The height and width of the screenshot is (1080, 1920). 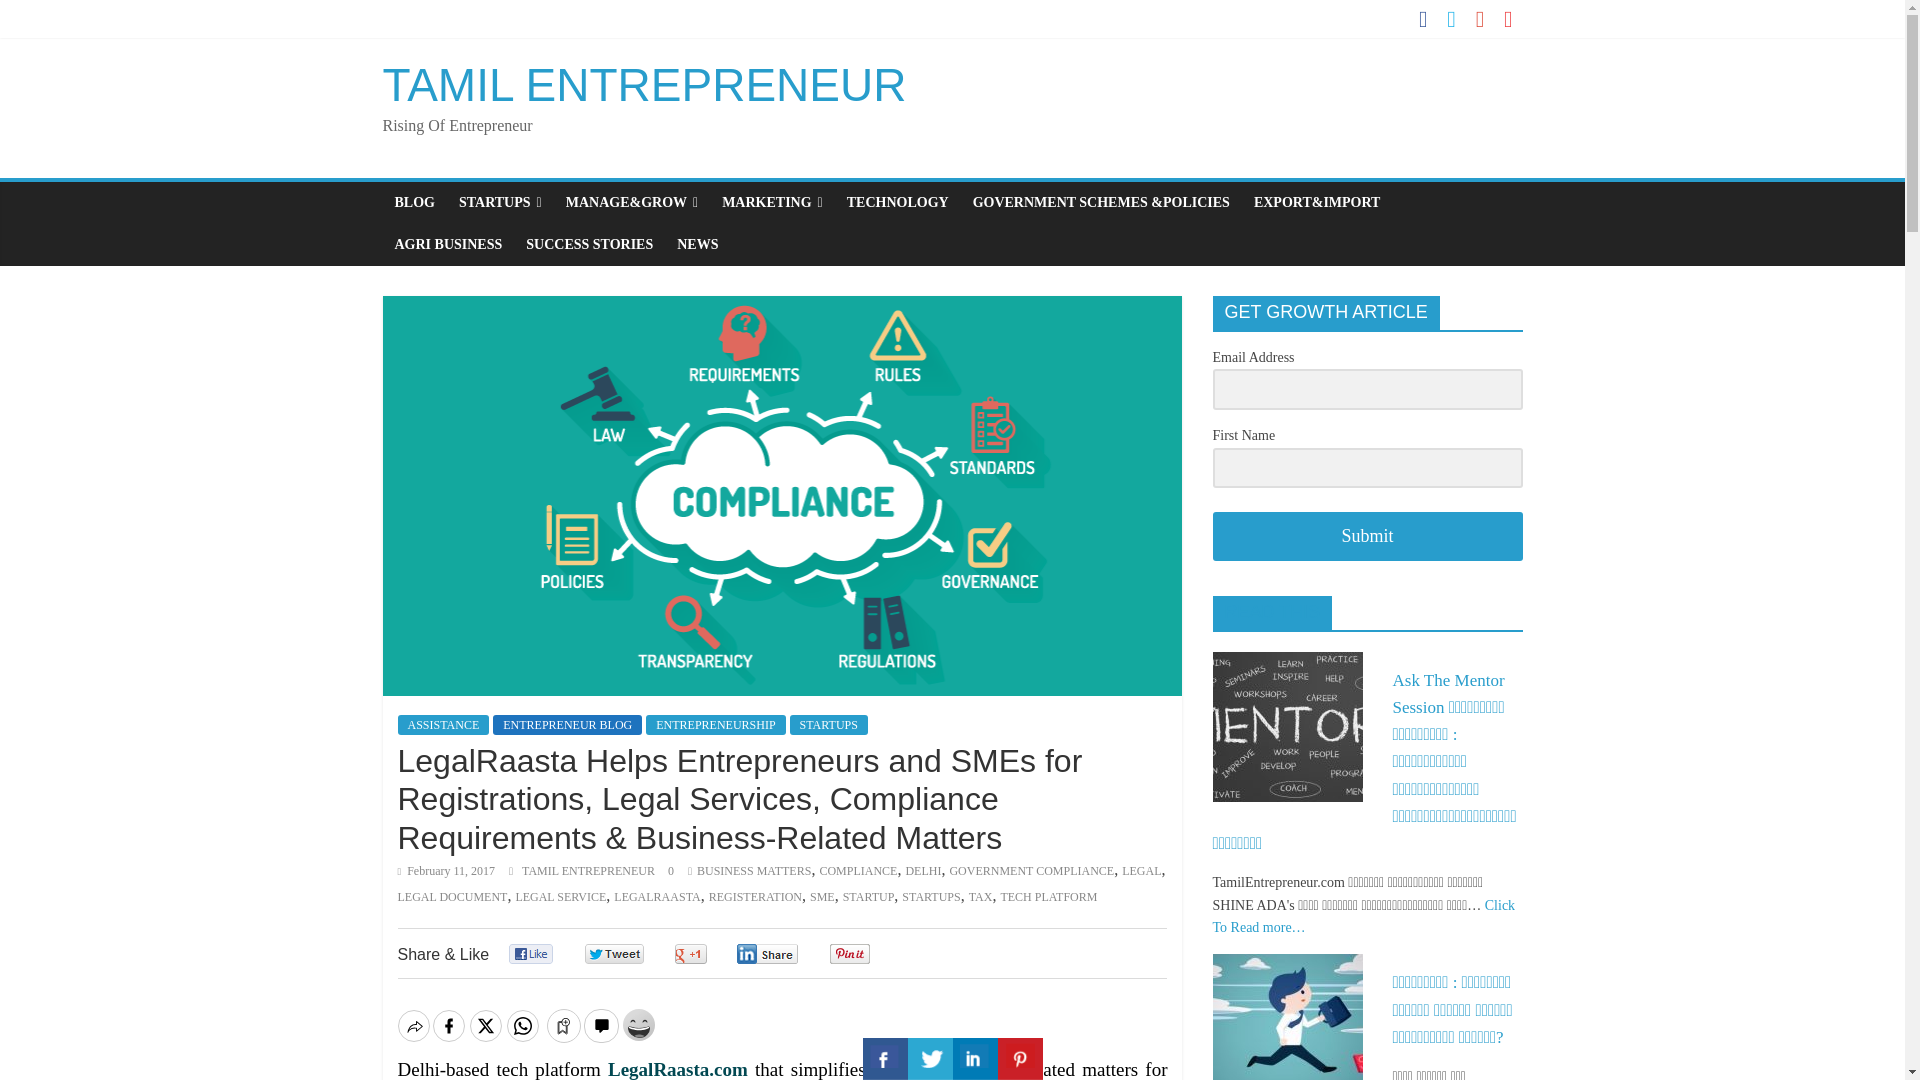 What do you see at coordinates (1141, 871) in the screenshot?
I see `LEGAL` at bounding box center [1141, 871].